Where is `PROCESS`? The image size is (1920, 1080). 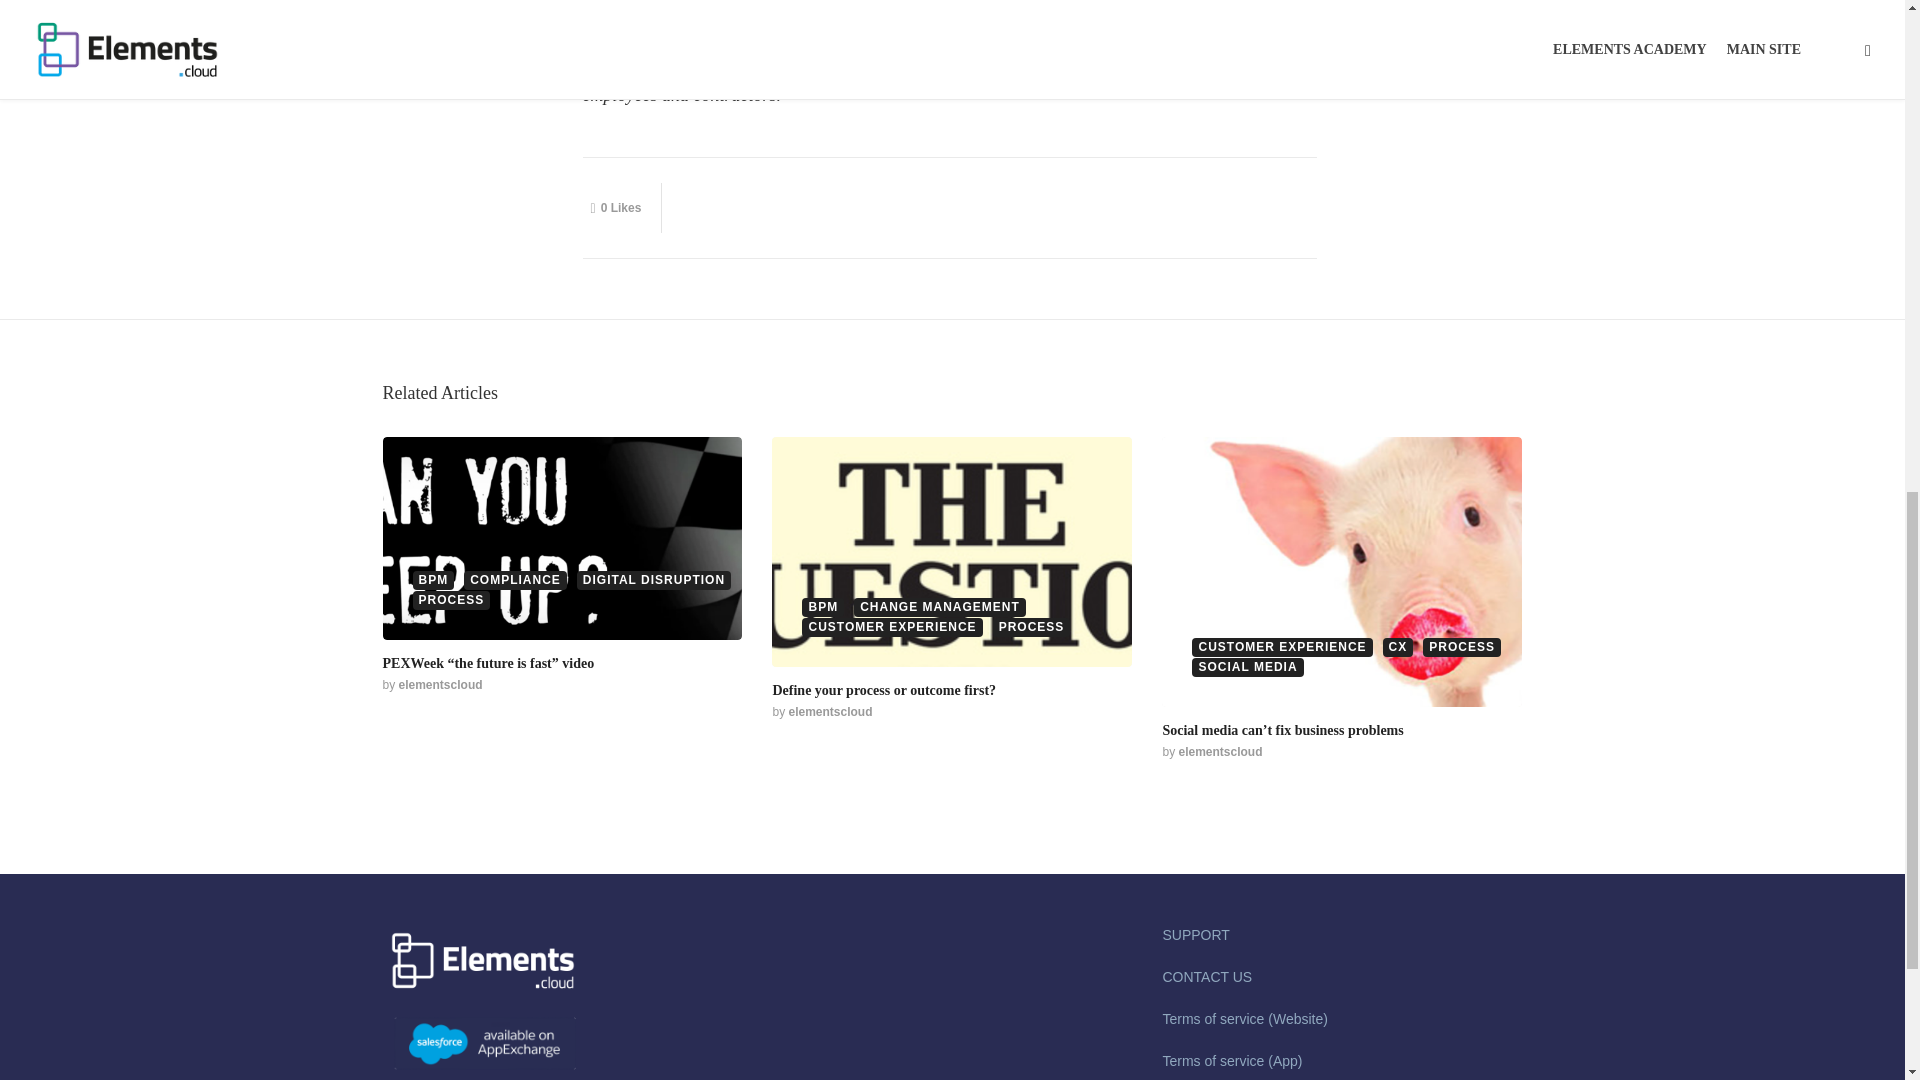
PROCESS is located at coordinates (1032, 627).